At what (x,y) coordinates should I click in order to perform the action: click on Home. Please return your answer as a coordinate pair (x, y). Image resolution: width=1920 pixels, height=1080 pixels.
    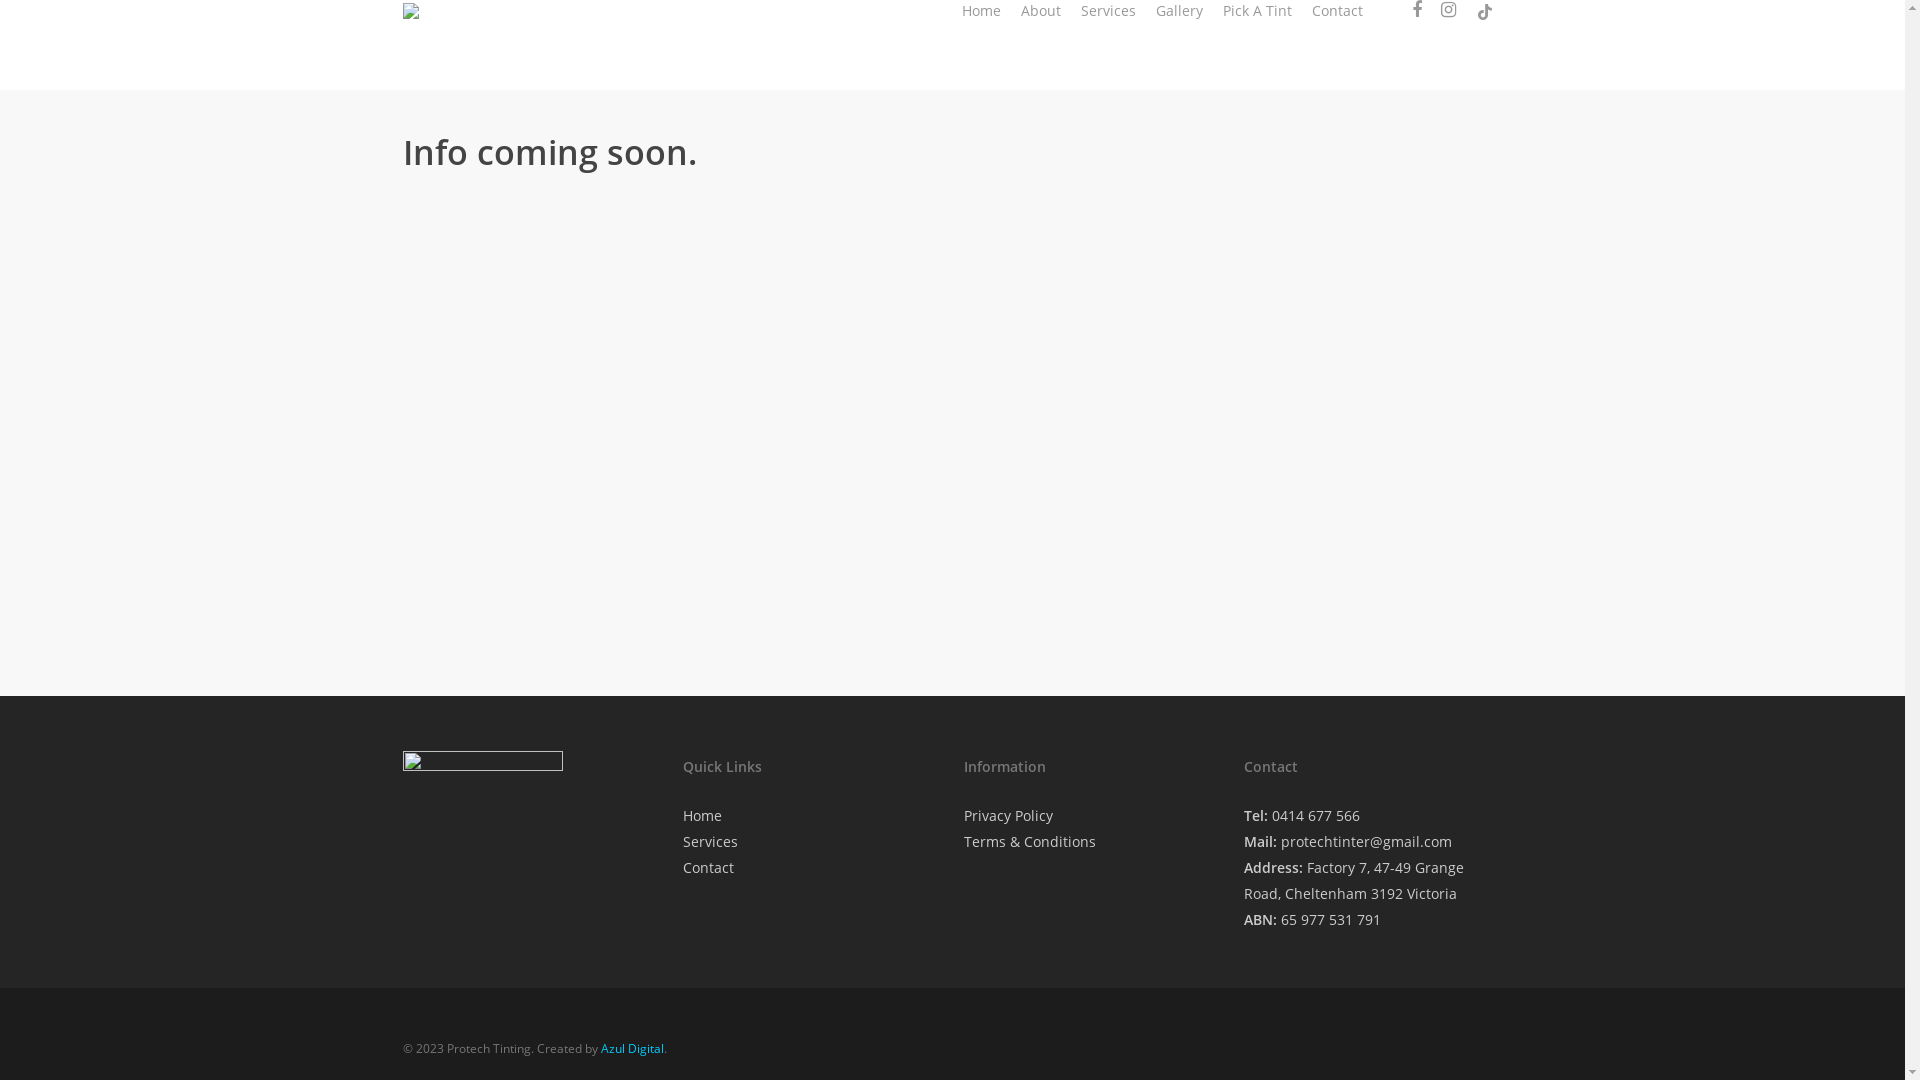
    Looking at the image, I should click on (982, 11).